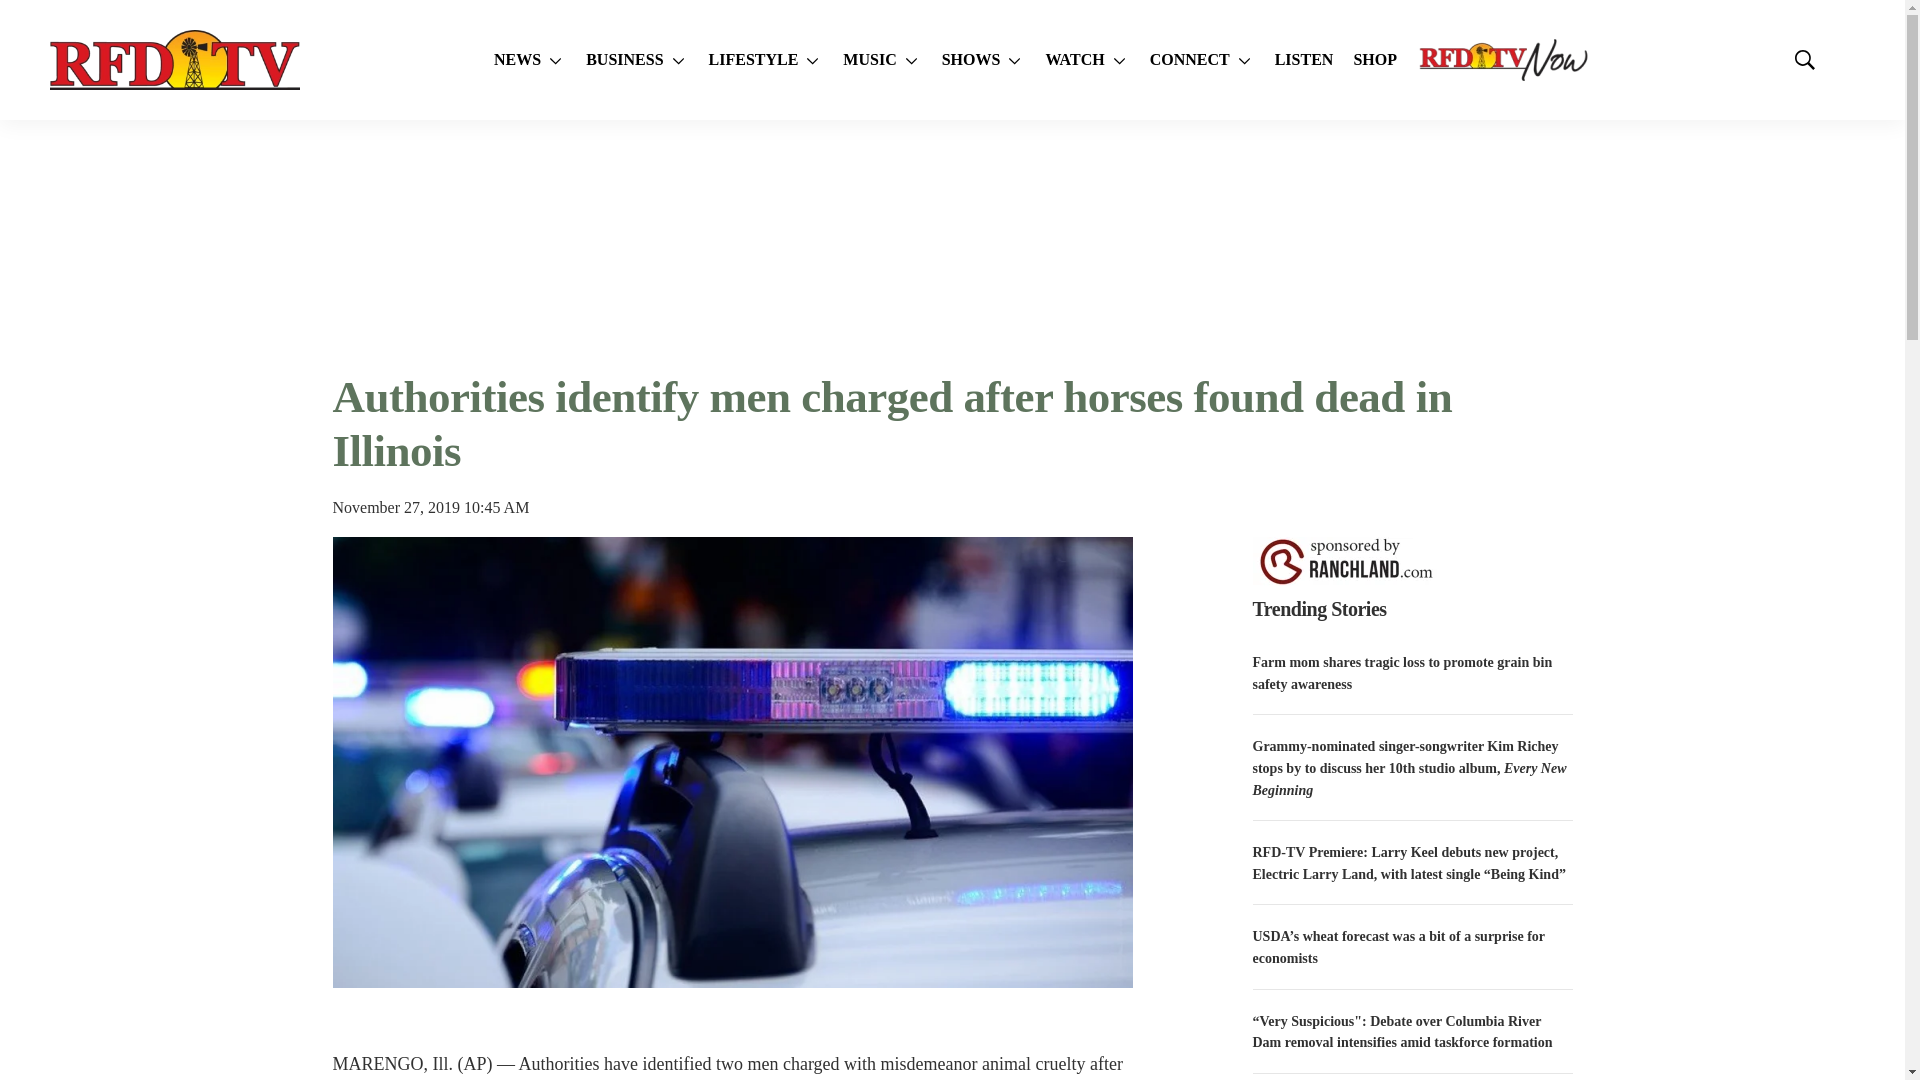 The height and width of the screenshot is (1080, 1920). I want to click on 3rd party ad content, so click(951, 244).